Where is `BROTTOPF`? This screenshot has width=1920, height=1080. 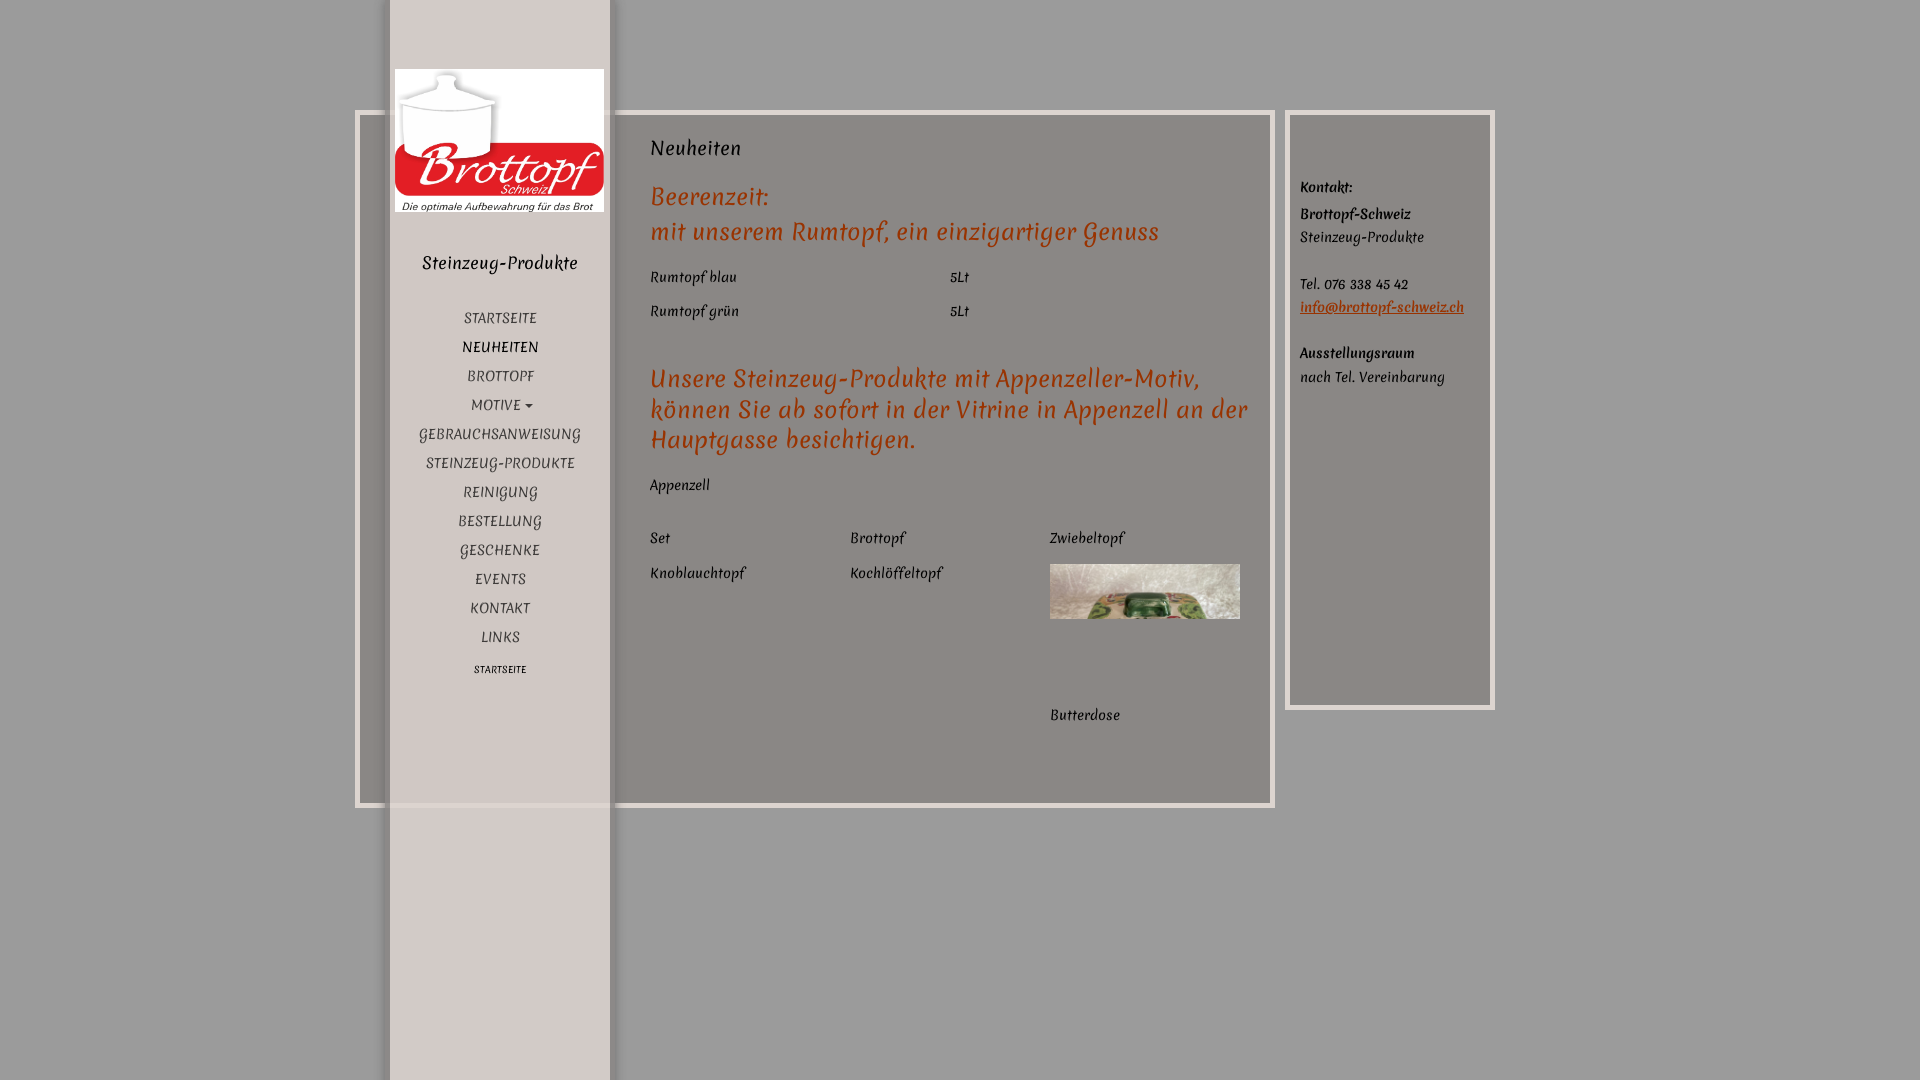 BROTTOPF is located at coordinates (500, 376).